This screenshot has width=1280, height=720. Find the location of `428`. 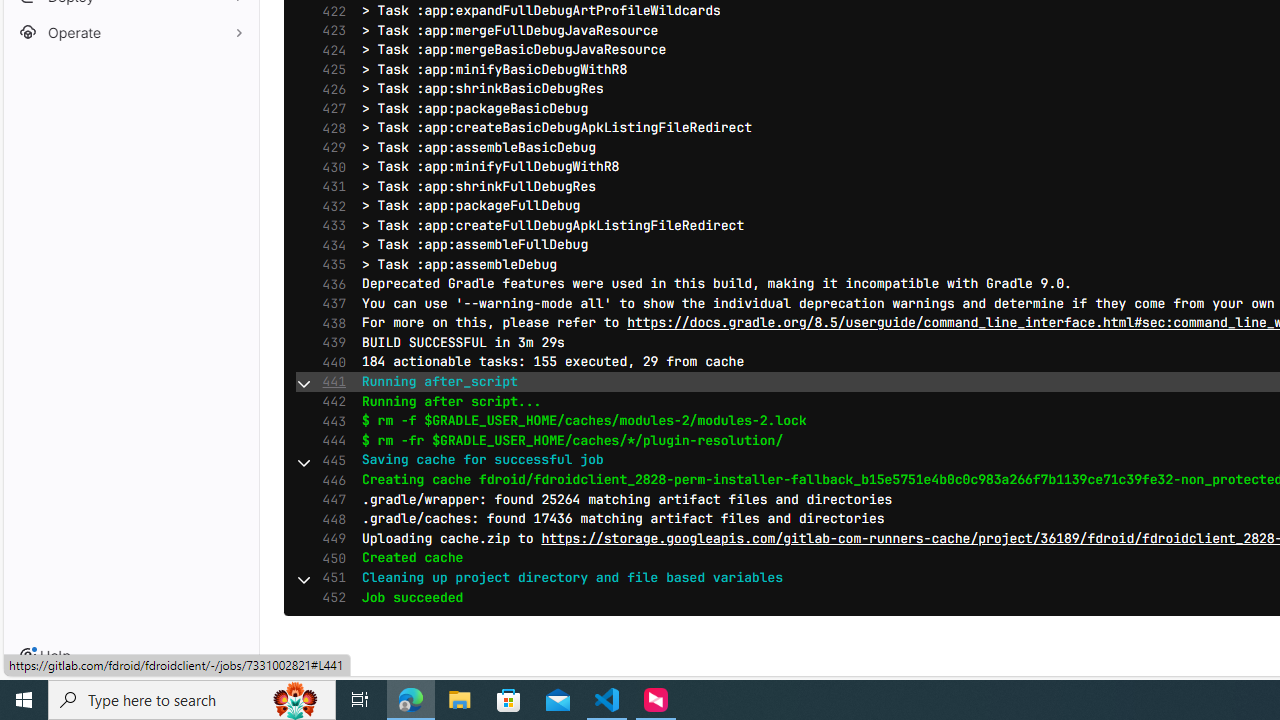

428 is located at coordinates (329, 128).